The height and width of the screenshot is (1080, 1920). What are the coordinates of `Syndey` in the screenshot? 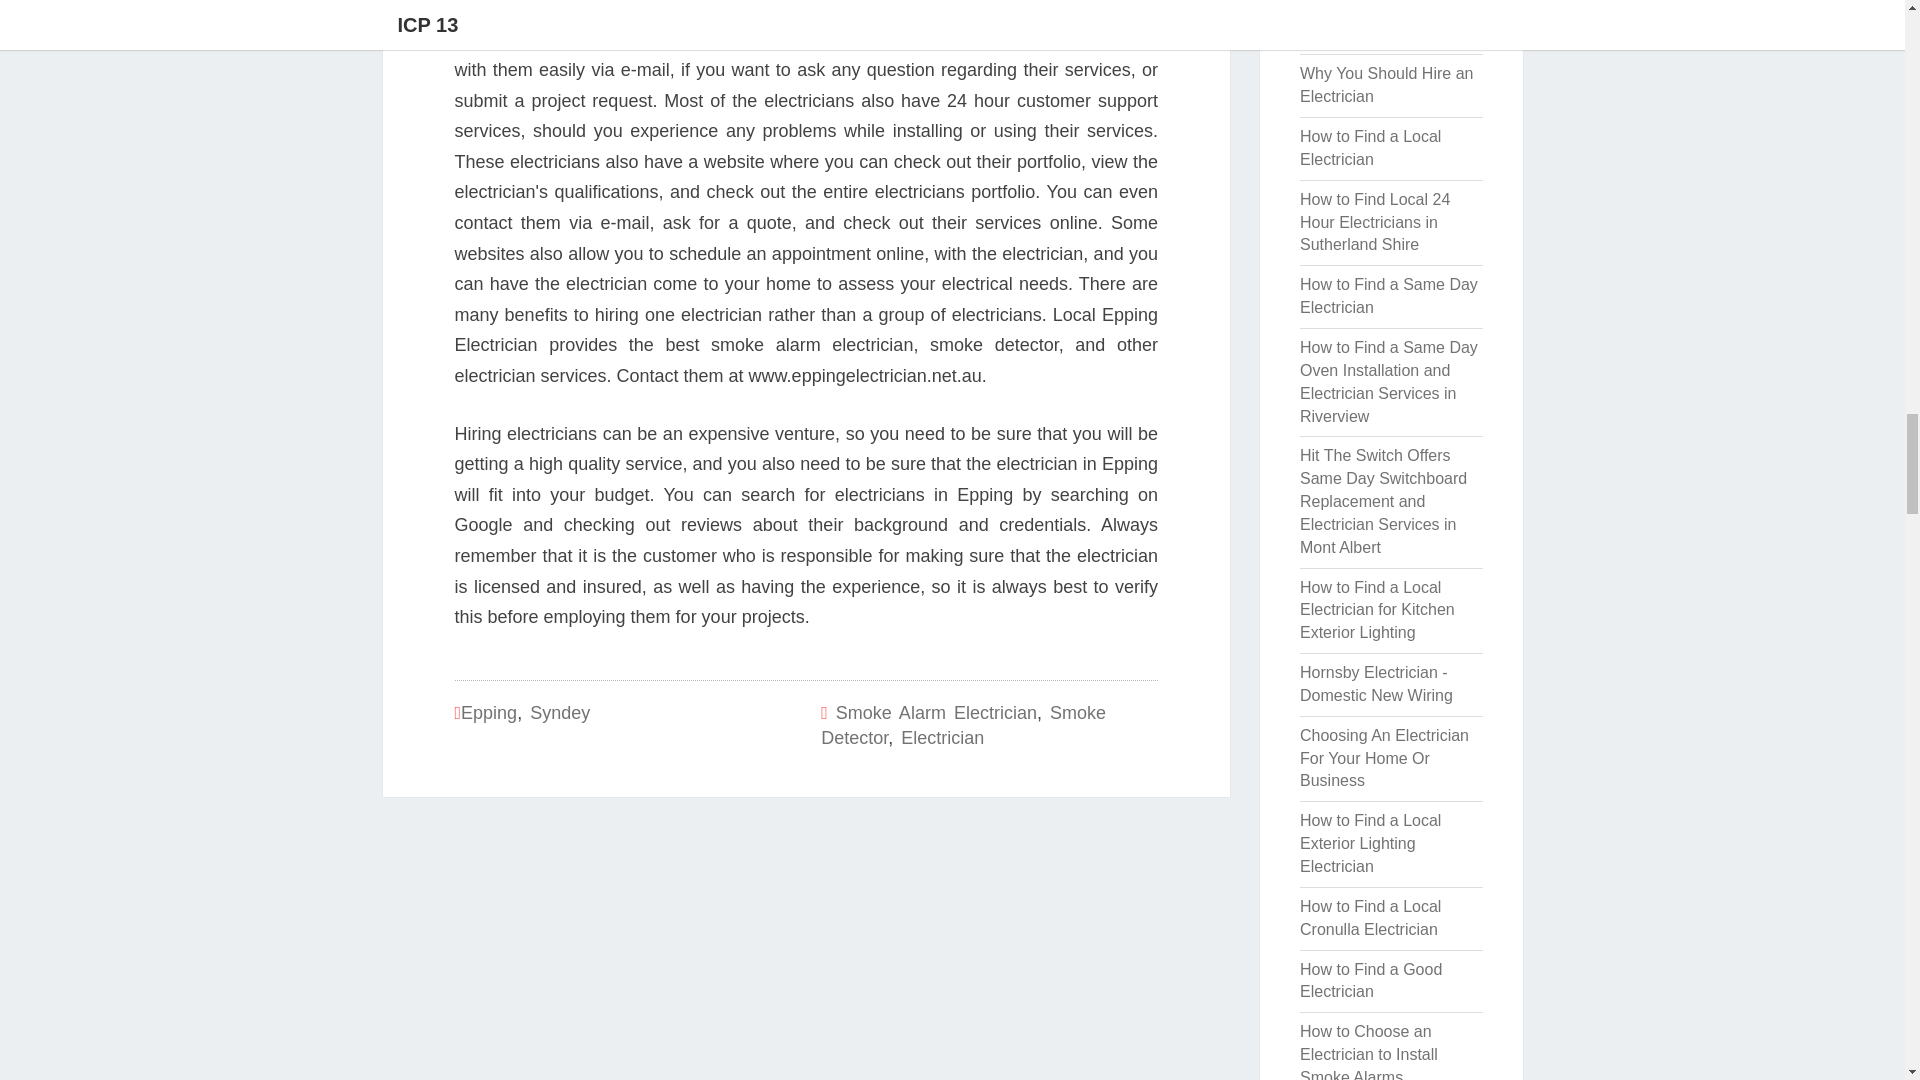 It's located at (559, 712).